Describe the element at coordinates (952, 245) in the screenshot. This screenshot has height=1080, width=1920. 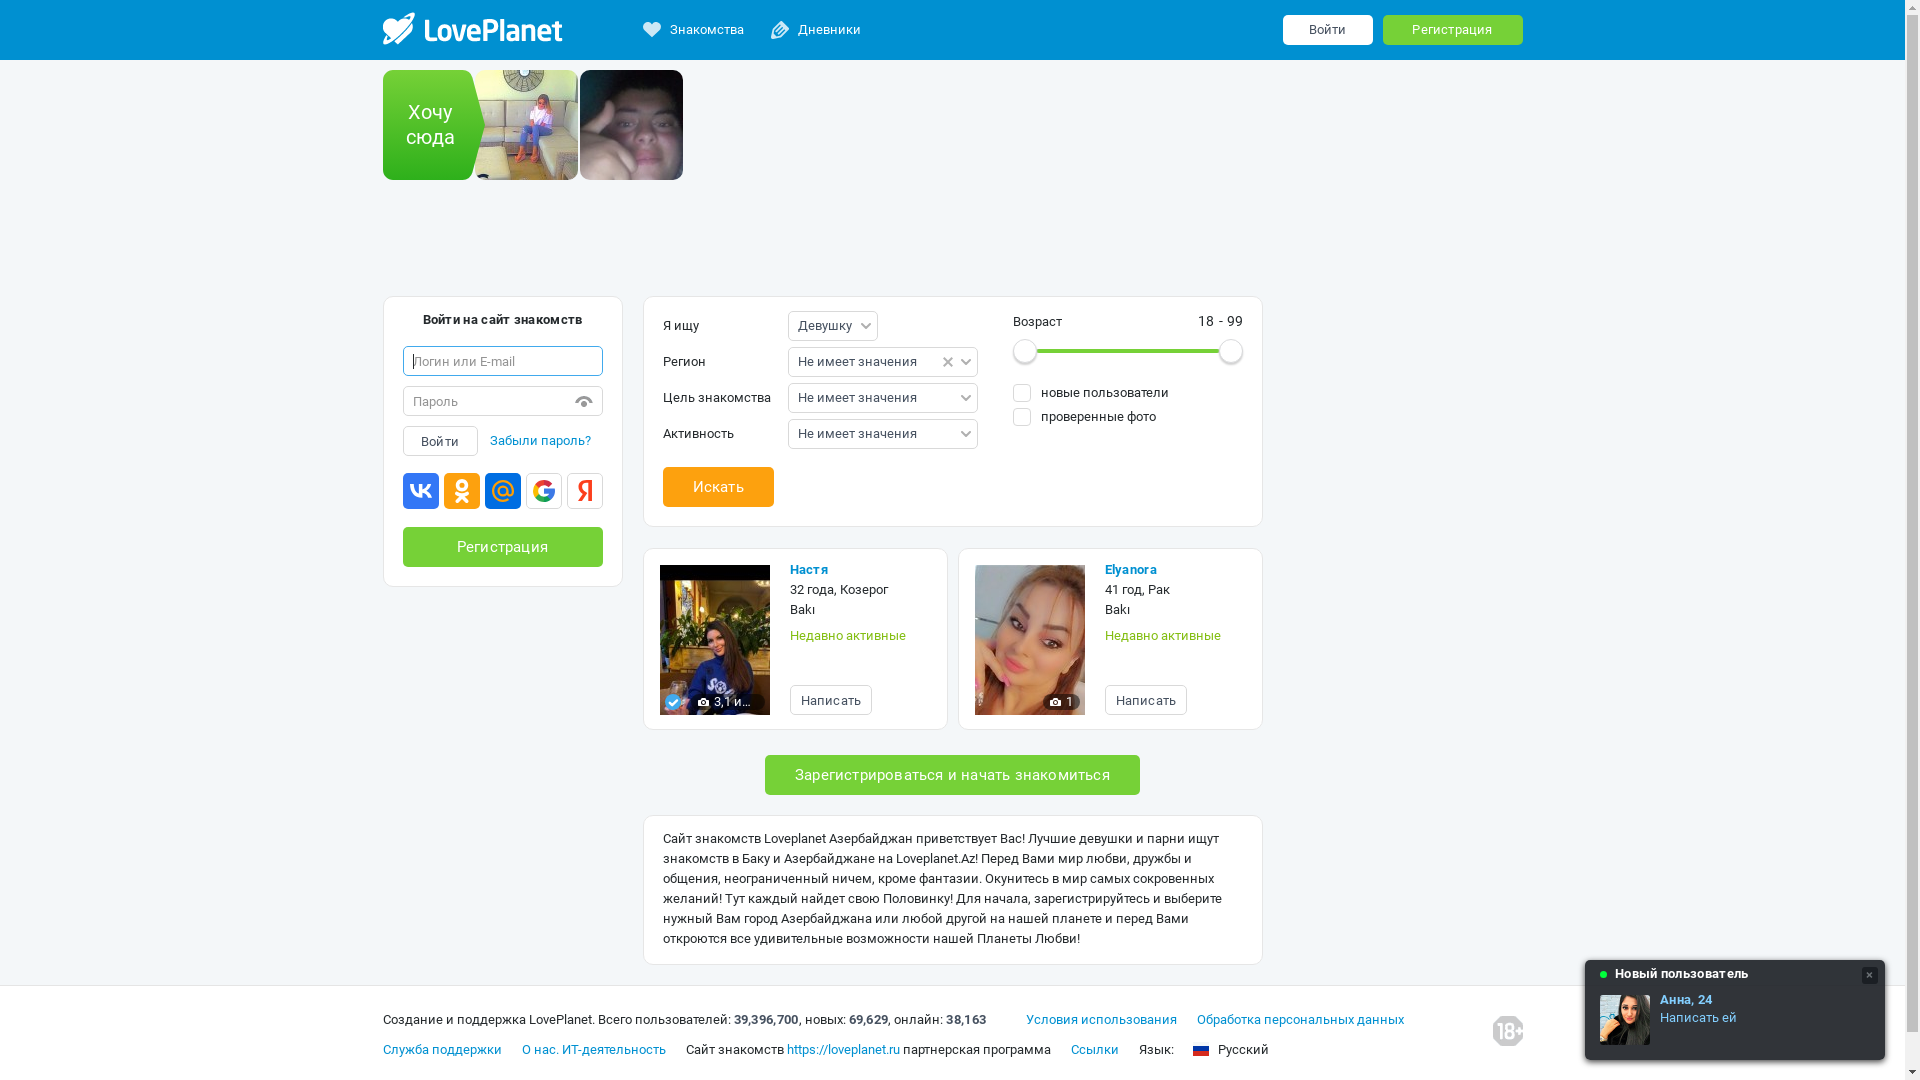
I see `Advertisement` at that location.